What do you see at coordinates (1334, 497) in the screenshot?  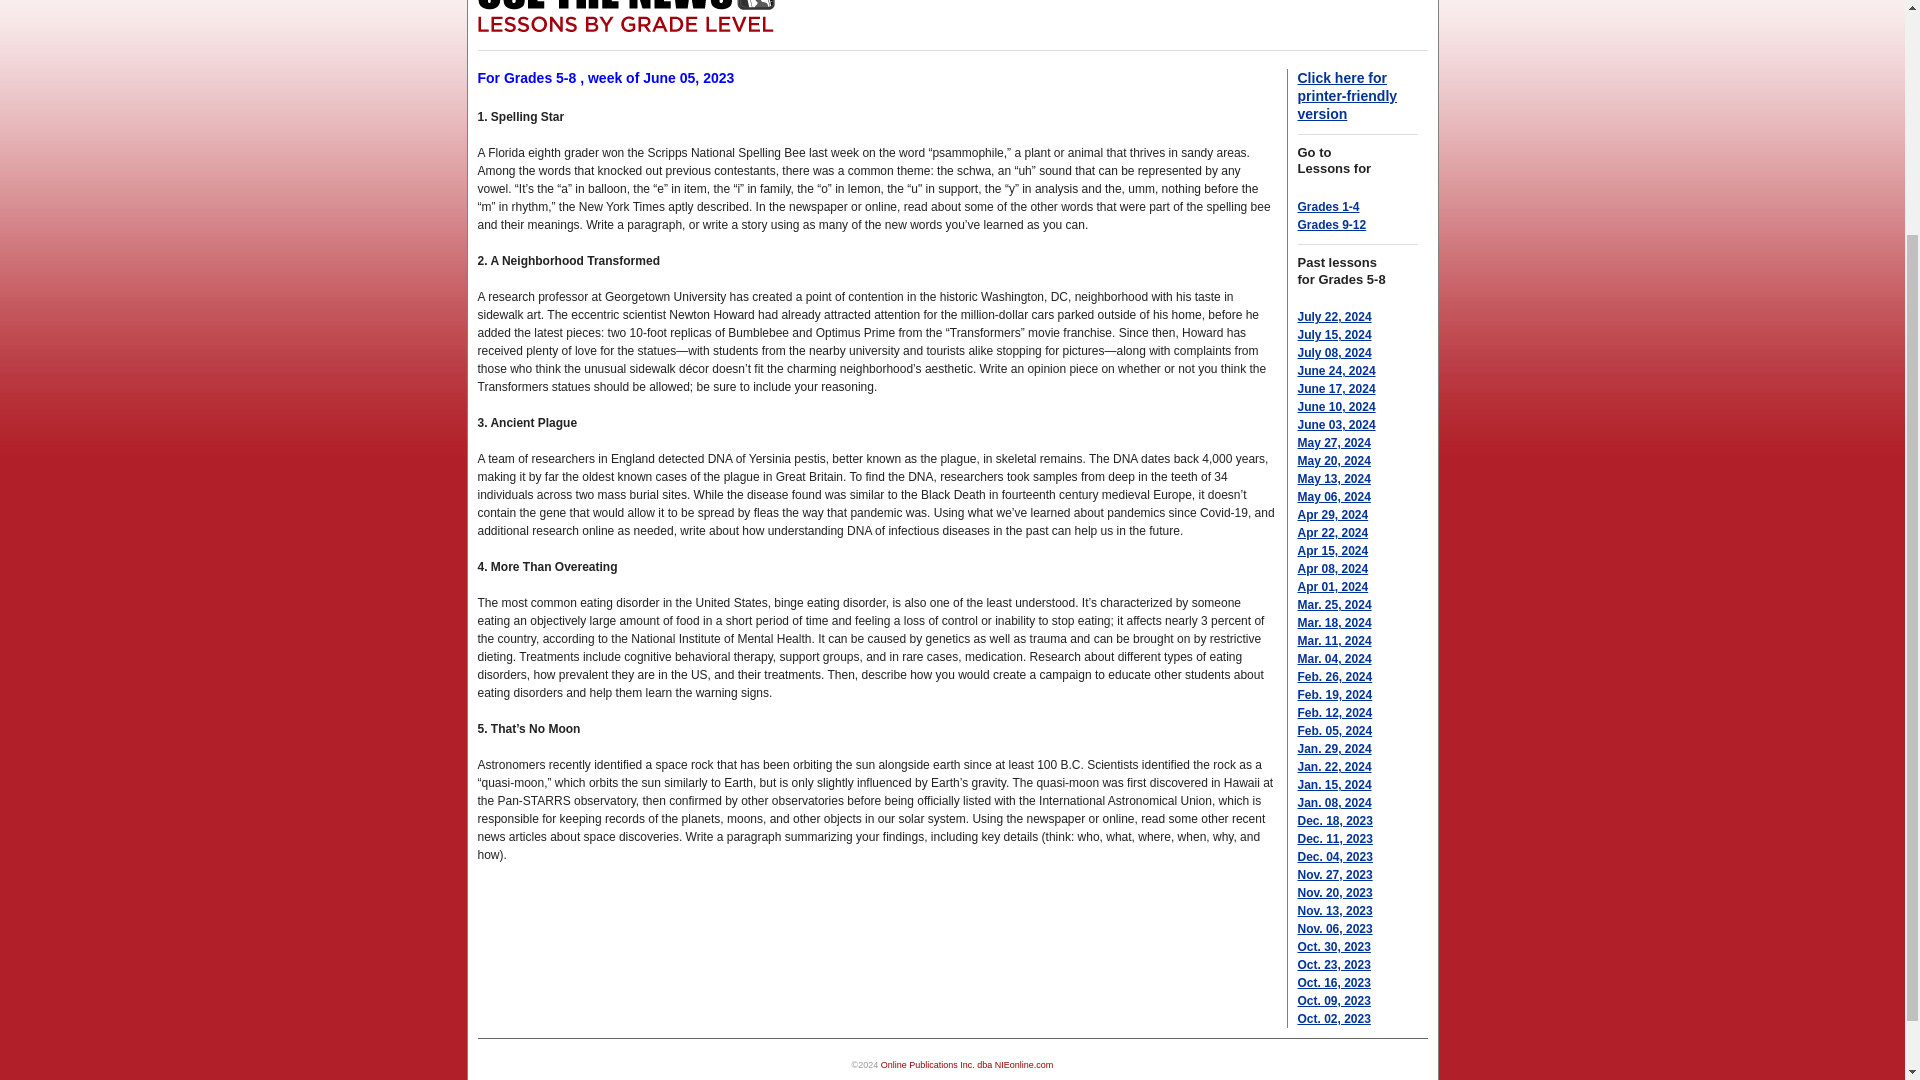 I see `May 06, 2024` at bounding box center [1334, 497].